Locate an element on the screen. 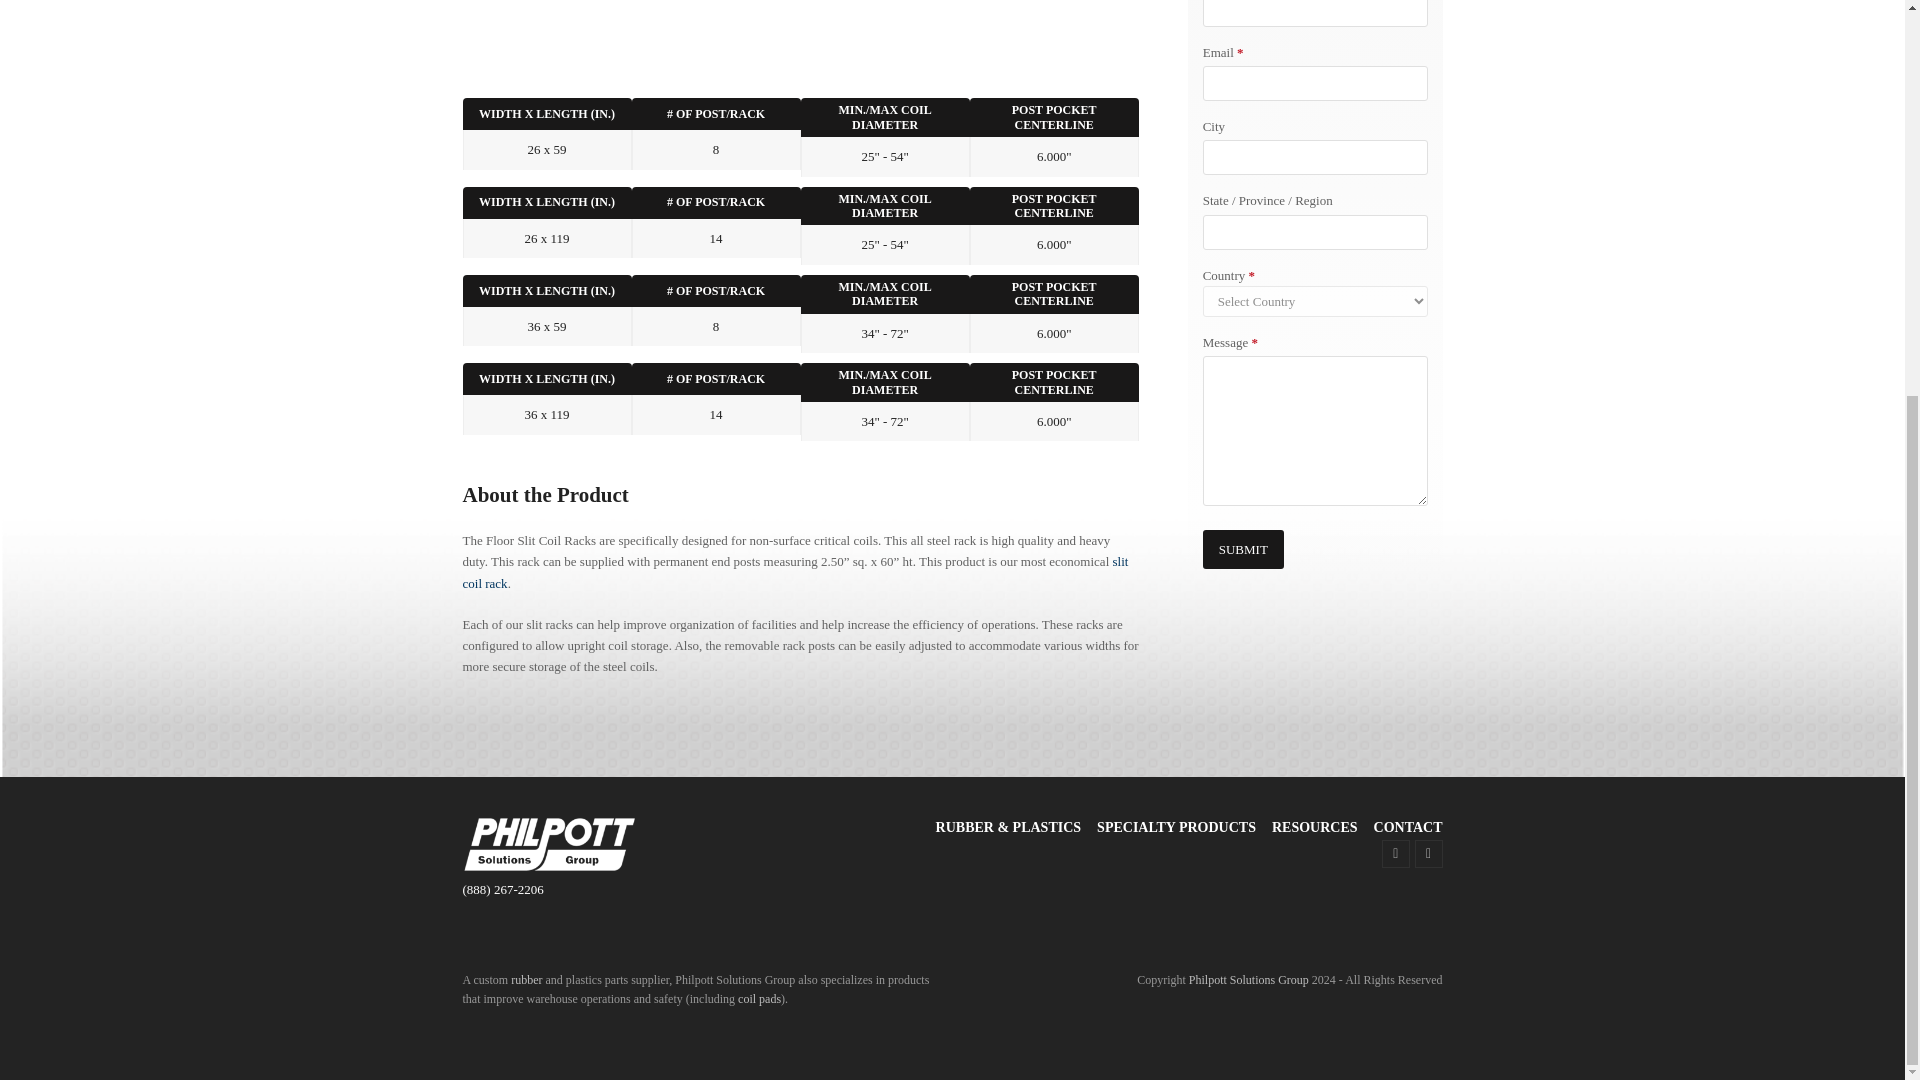  LinkedIn is located at coordinates (1396, 854).